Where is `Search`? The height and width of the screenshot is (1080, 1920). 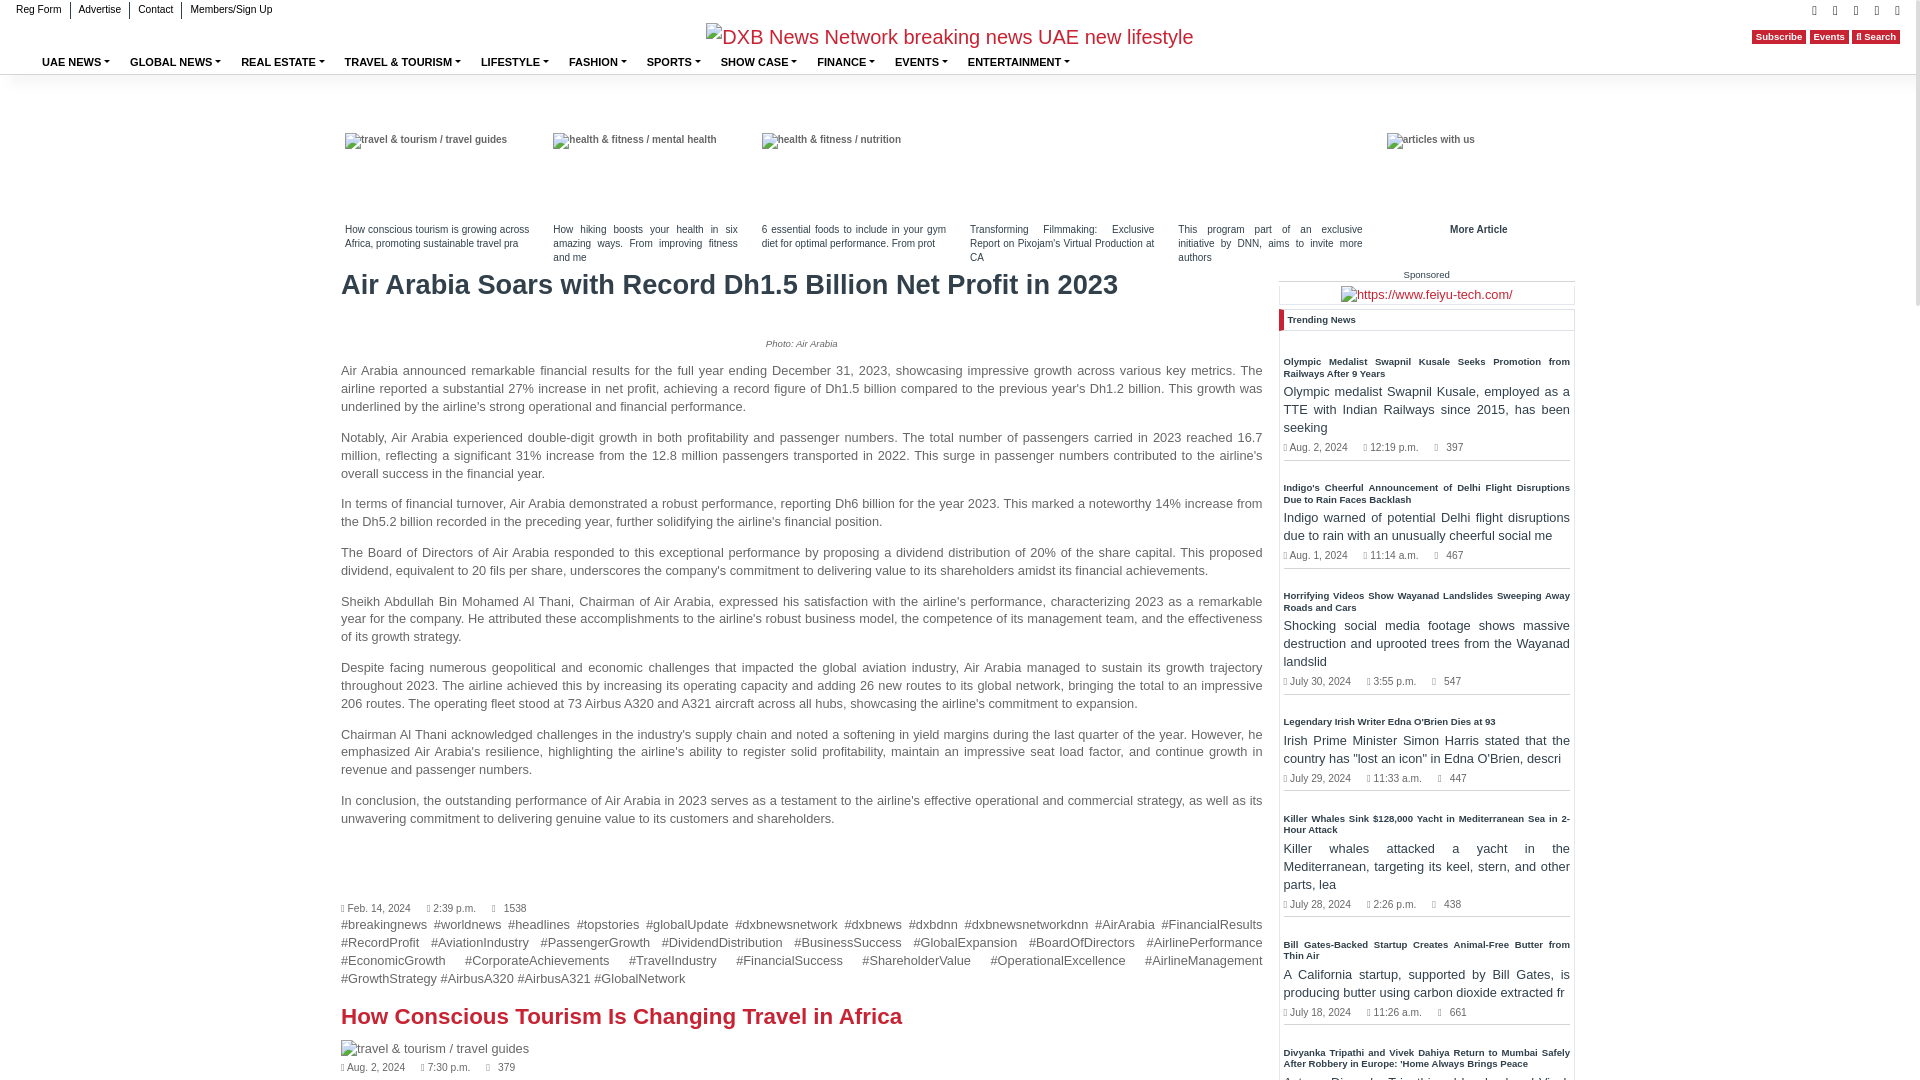 Search is located at coordinates (1876, 37).